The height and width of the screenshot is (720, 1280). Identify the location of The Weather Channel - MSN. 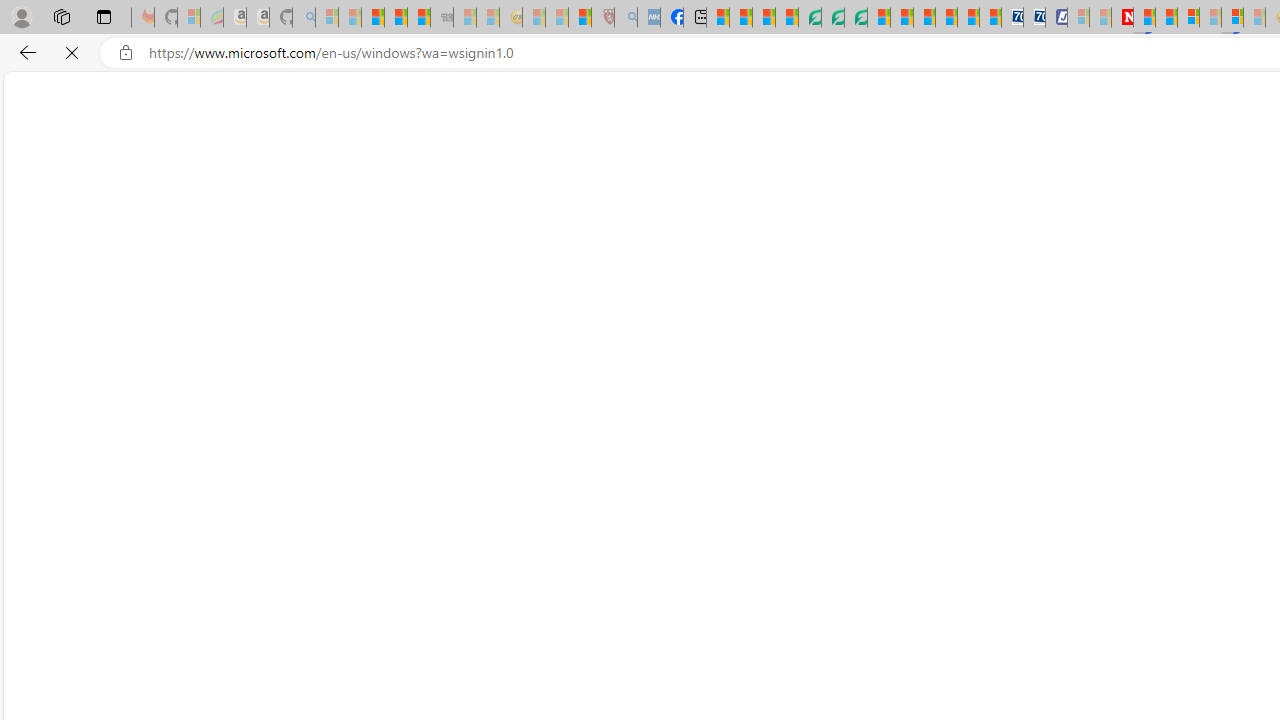
(372, 18).